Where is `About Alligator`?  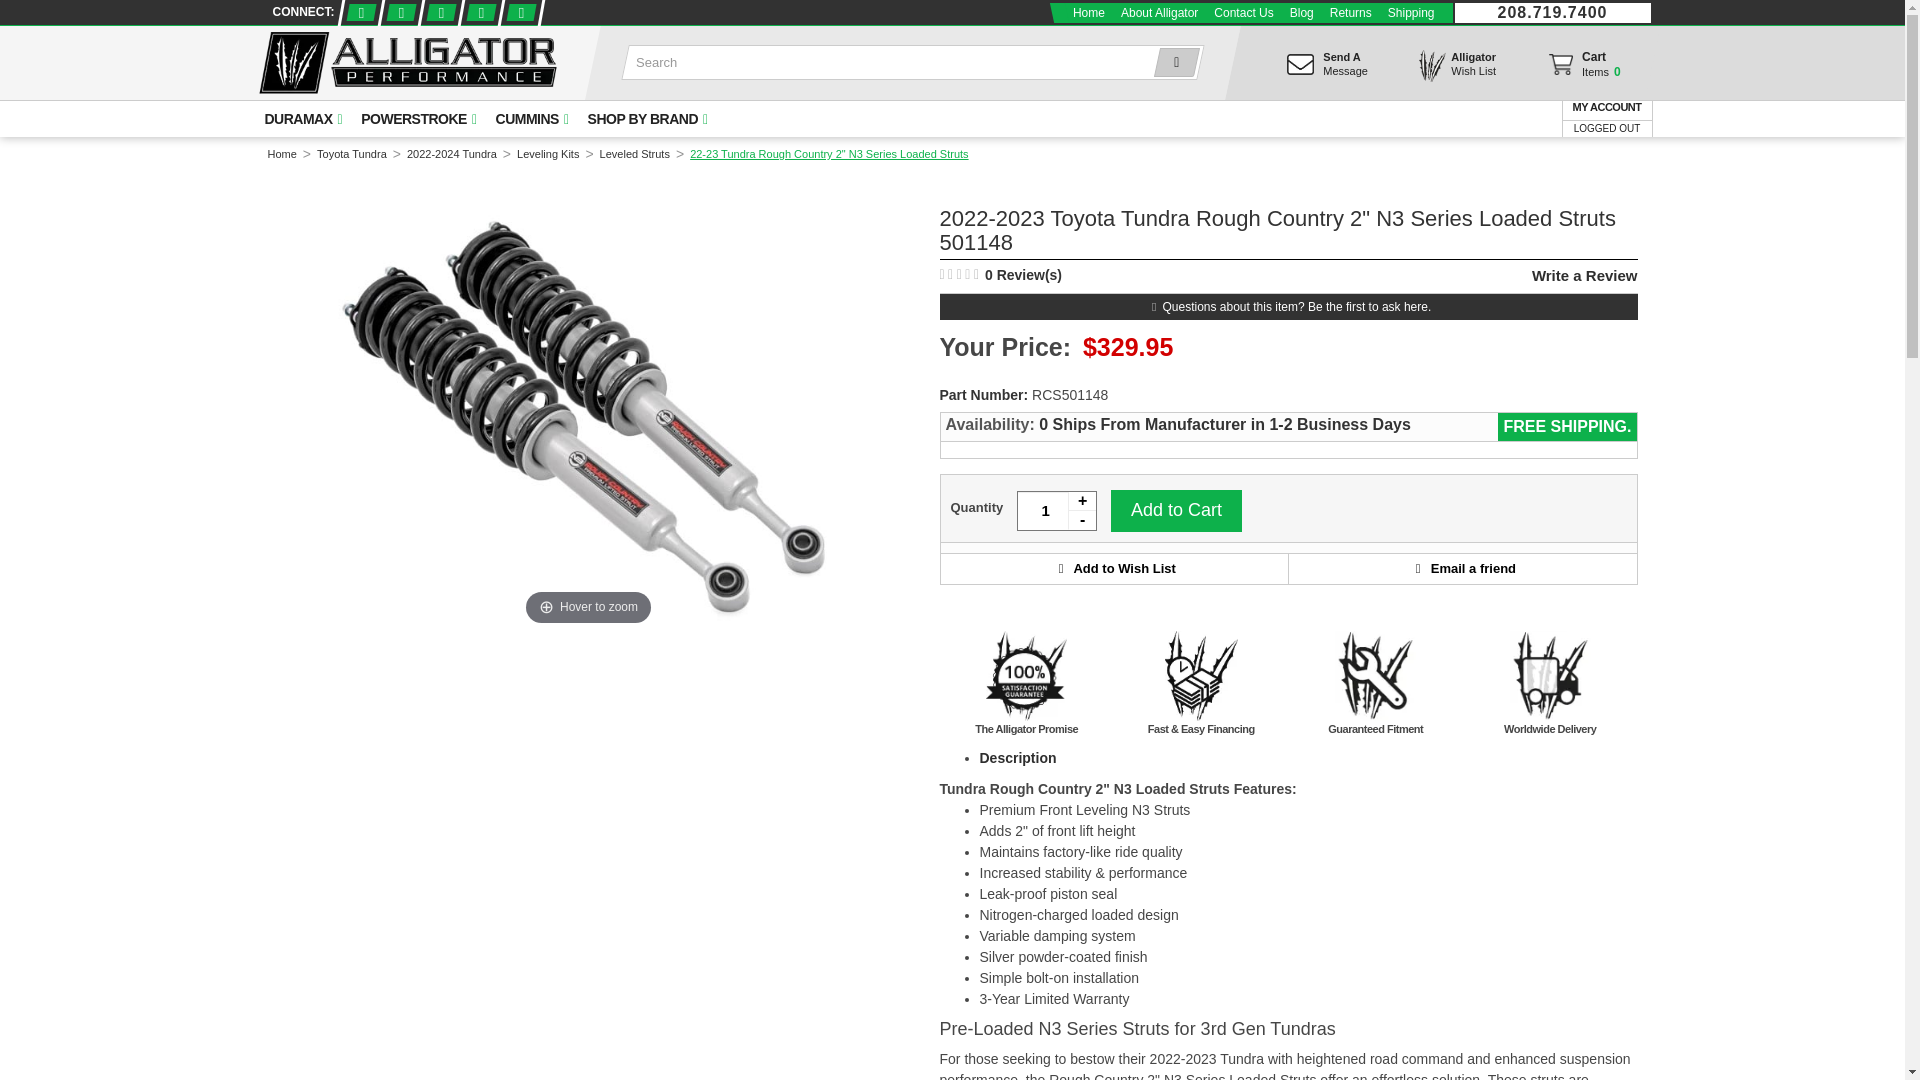
About Alligator is located at coordinates (1159, 12).